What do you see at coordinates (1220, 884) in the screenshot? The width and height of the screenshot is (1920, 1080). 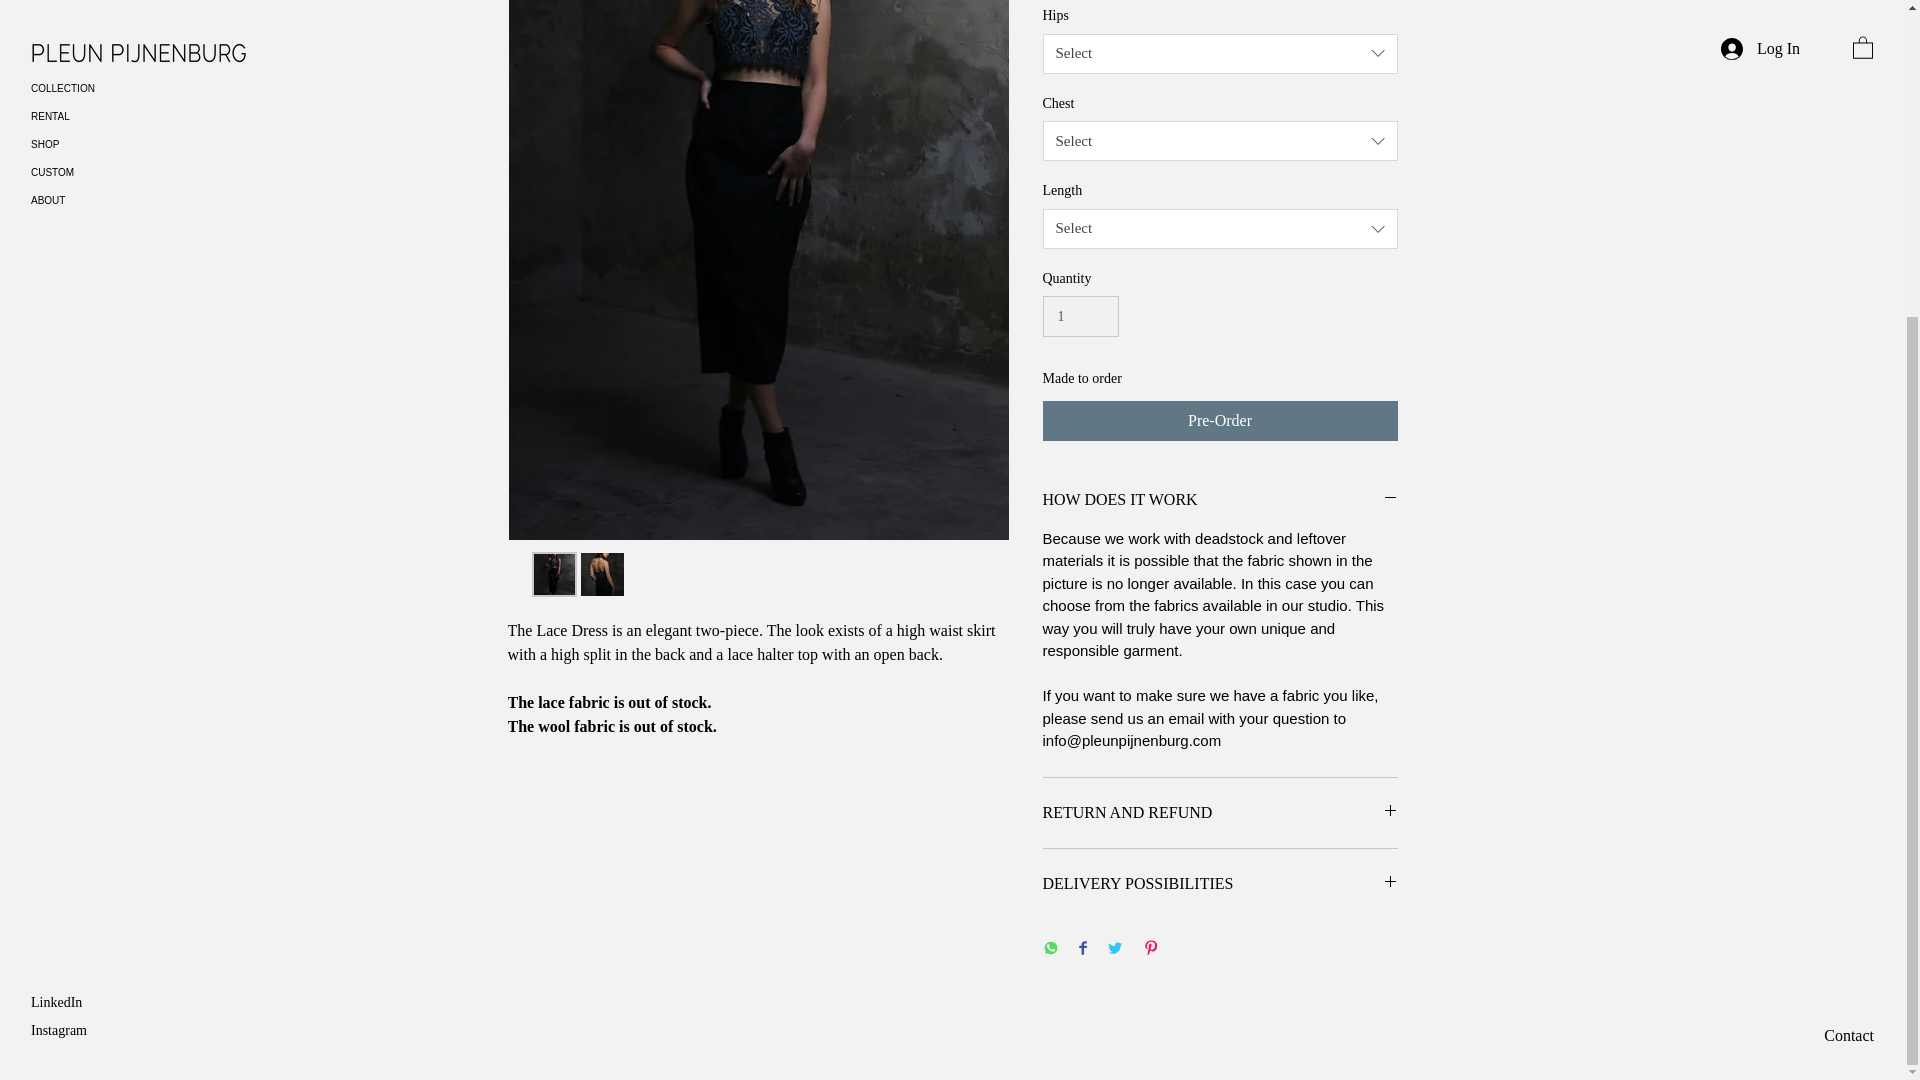 I see `DELIVERY POSSIBILITIES` at bounding box center [1220, 884].